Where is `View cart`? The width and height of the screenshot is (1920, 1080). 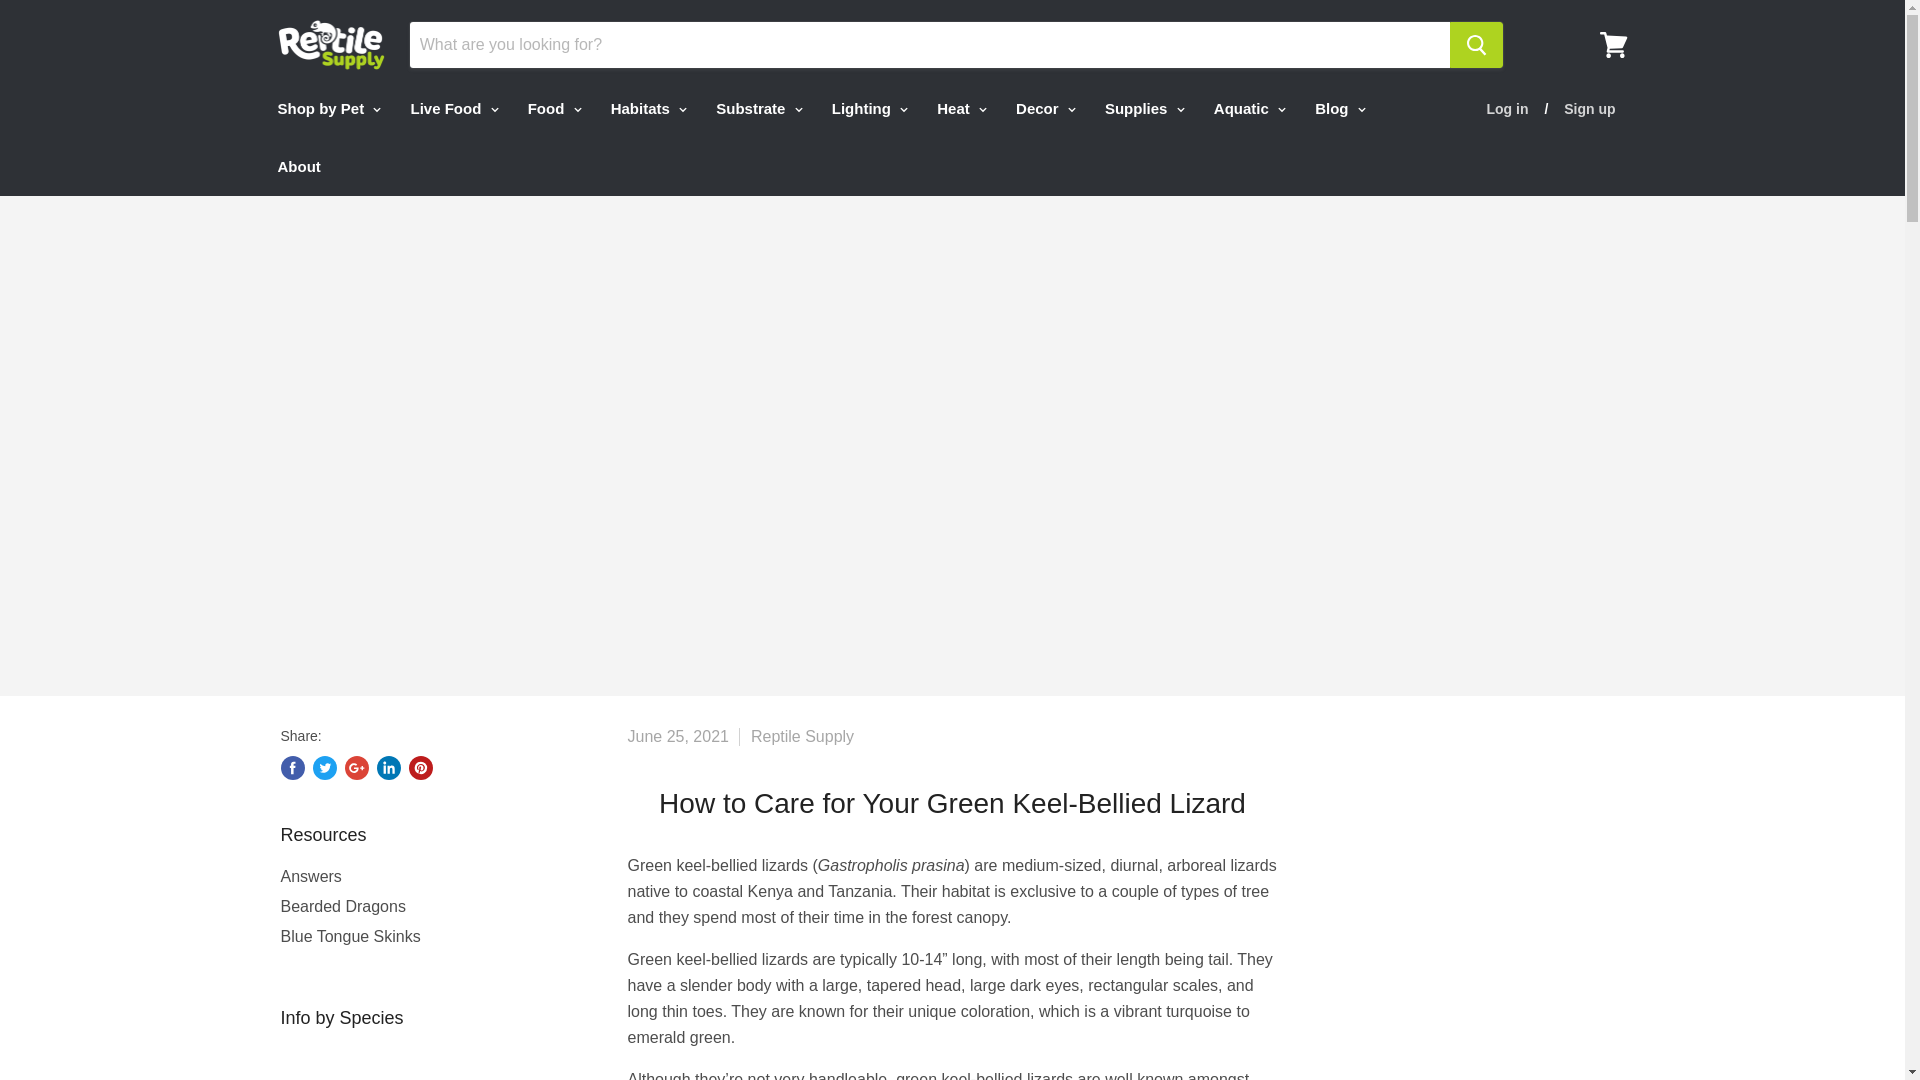 View cart is located at coordinates (1613, 44).